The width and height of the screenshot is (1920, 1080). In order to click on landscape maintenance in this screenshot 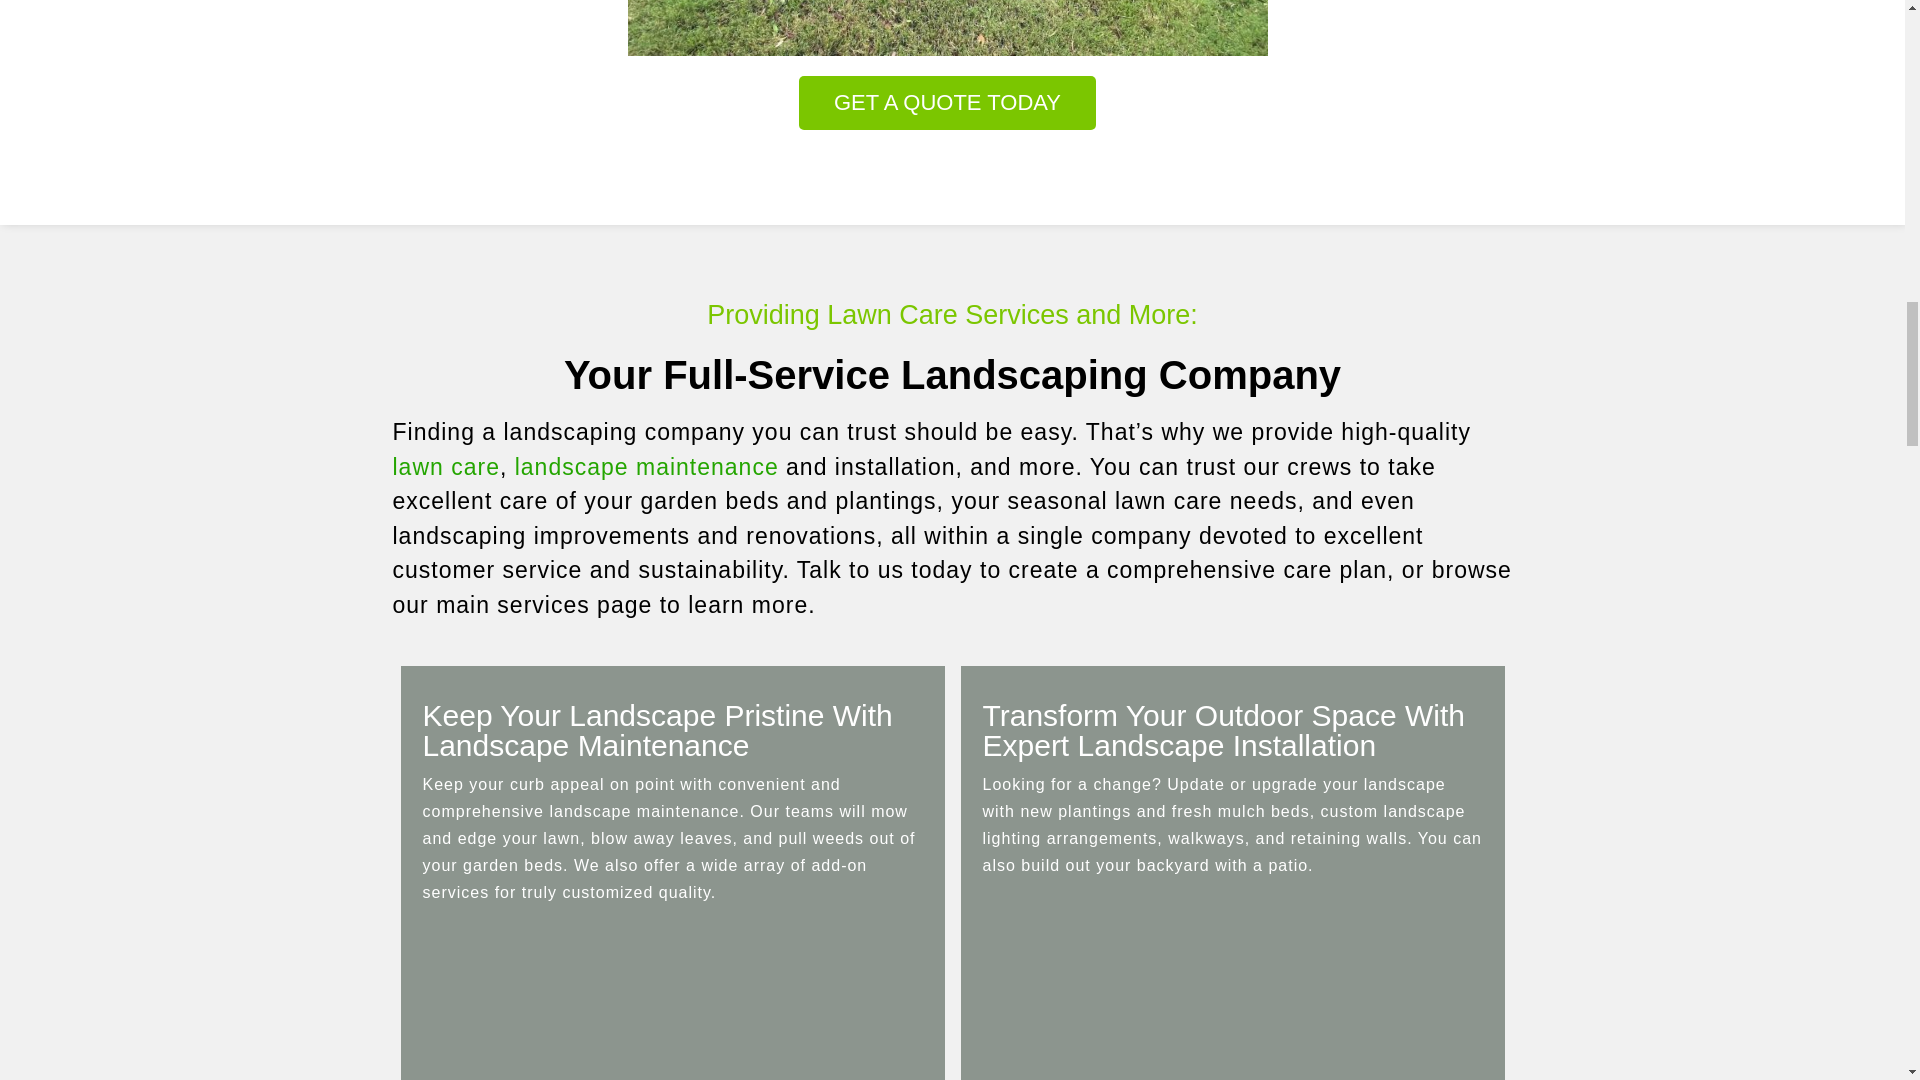, I will do `click(646, 466)`.